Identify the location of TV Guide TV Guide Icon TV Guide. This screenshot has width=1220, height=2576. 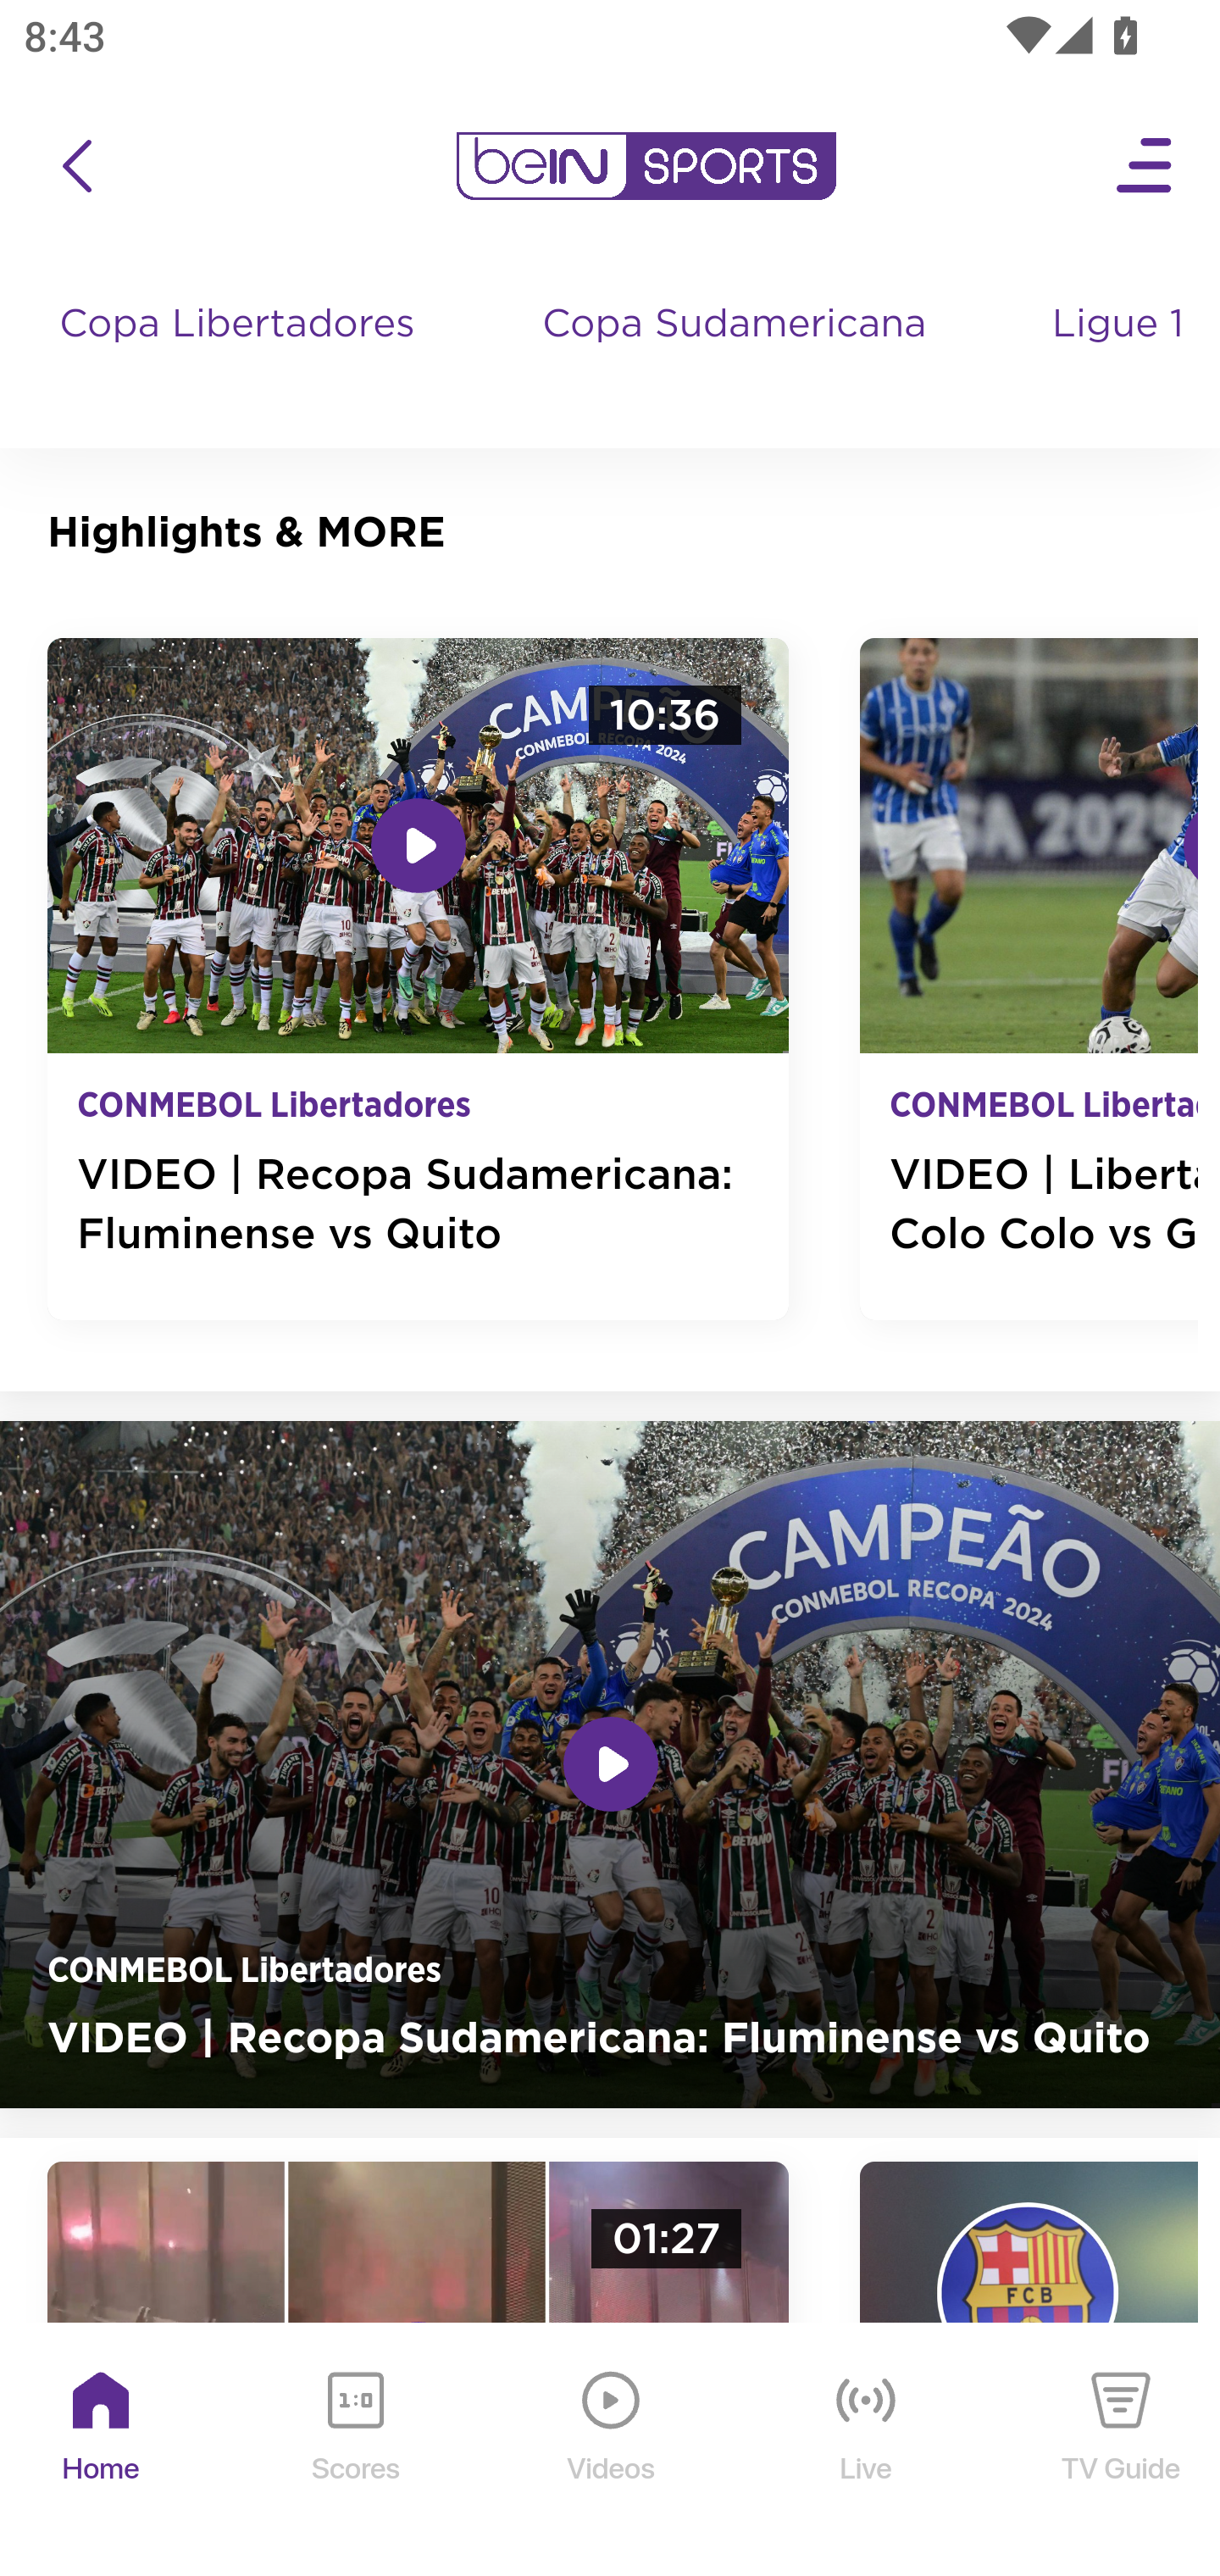
(1122, 2451).